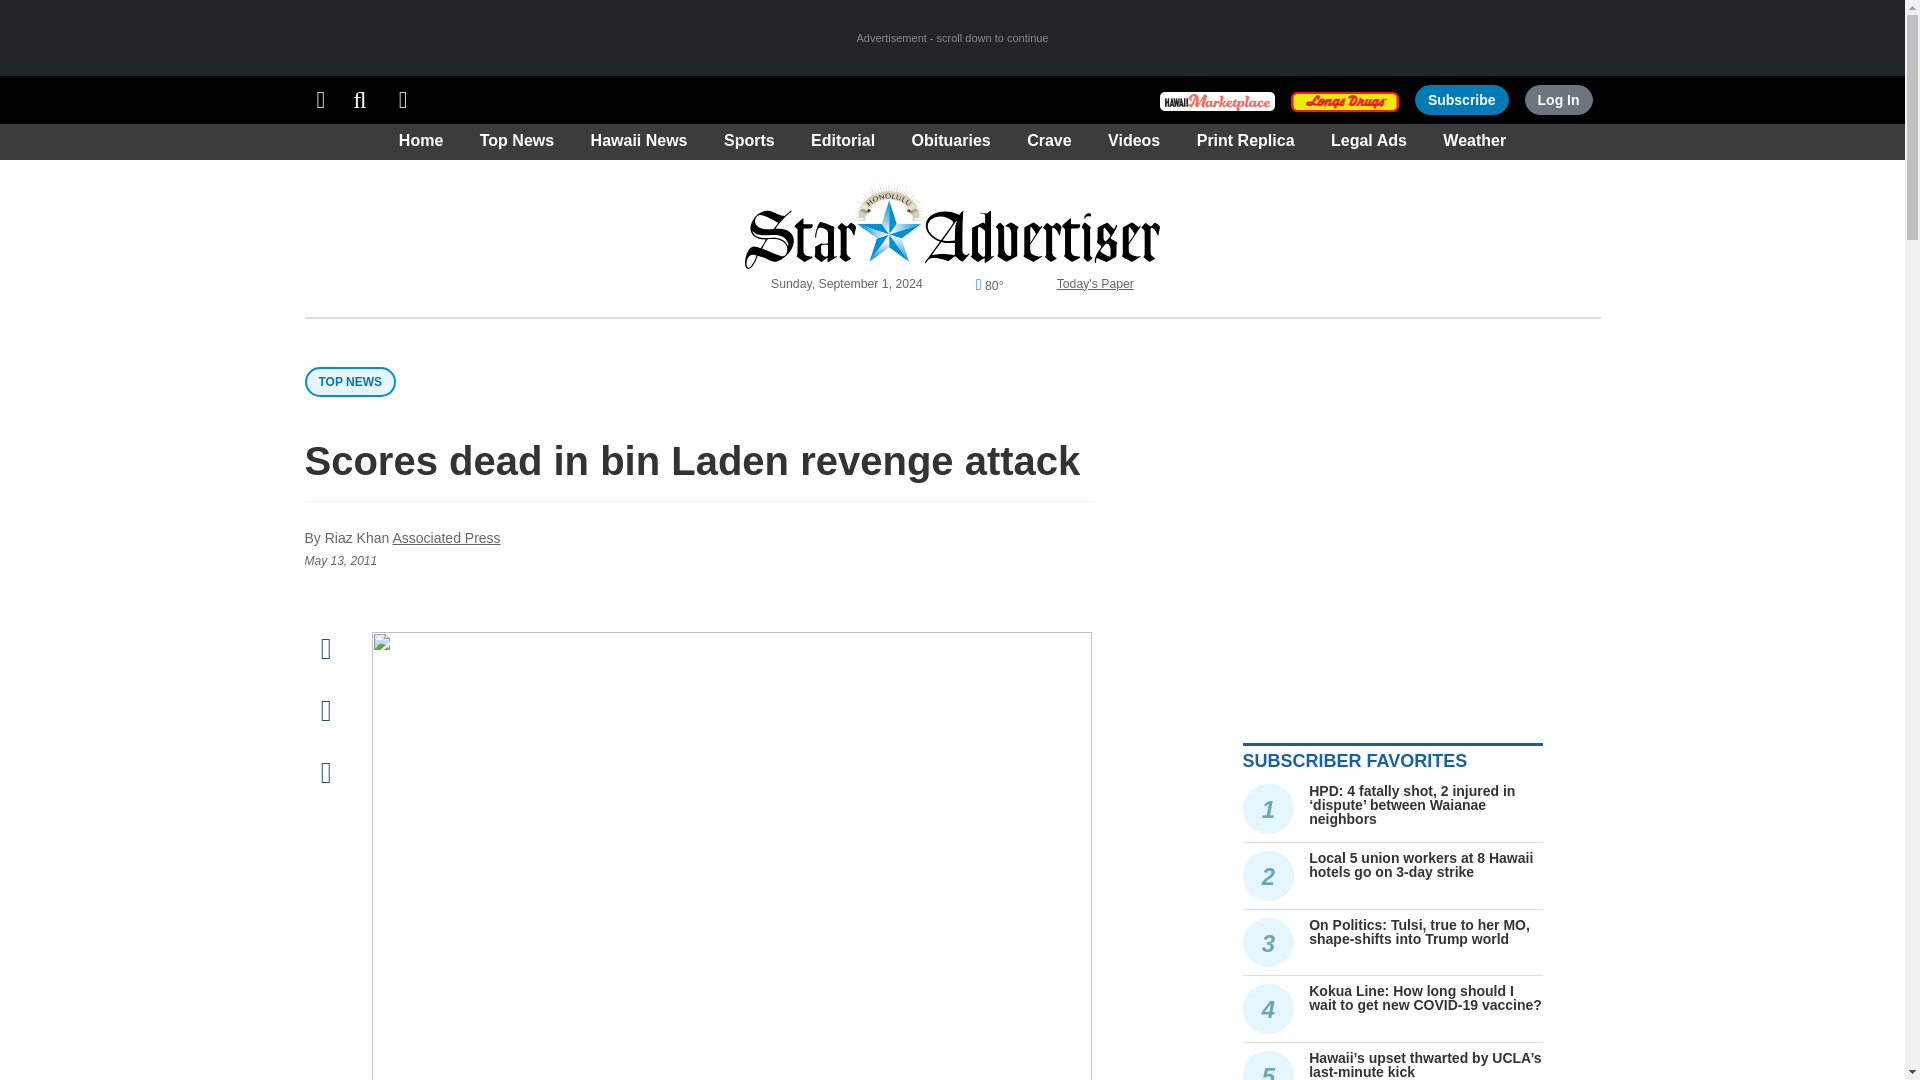 The width and height of the screenshot is (1920, 1080). Describe the element at coordinates (952, 224) in the screenshot. I see `Honolulu Star-Advertiser` at that location.